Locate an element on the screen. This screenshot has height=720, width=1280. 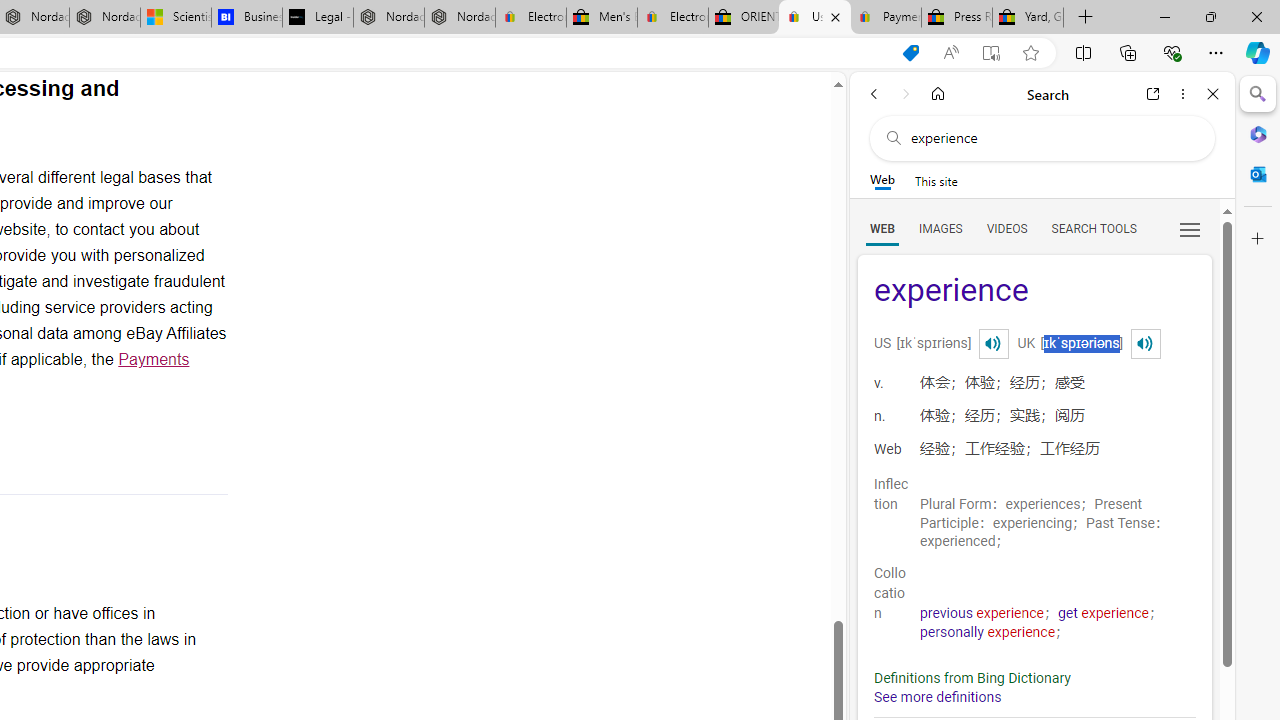
Search Filter, WEB is located at coordinates (882, 228).